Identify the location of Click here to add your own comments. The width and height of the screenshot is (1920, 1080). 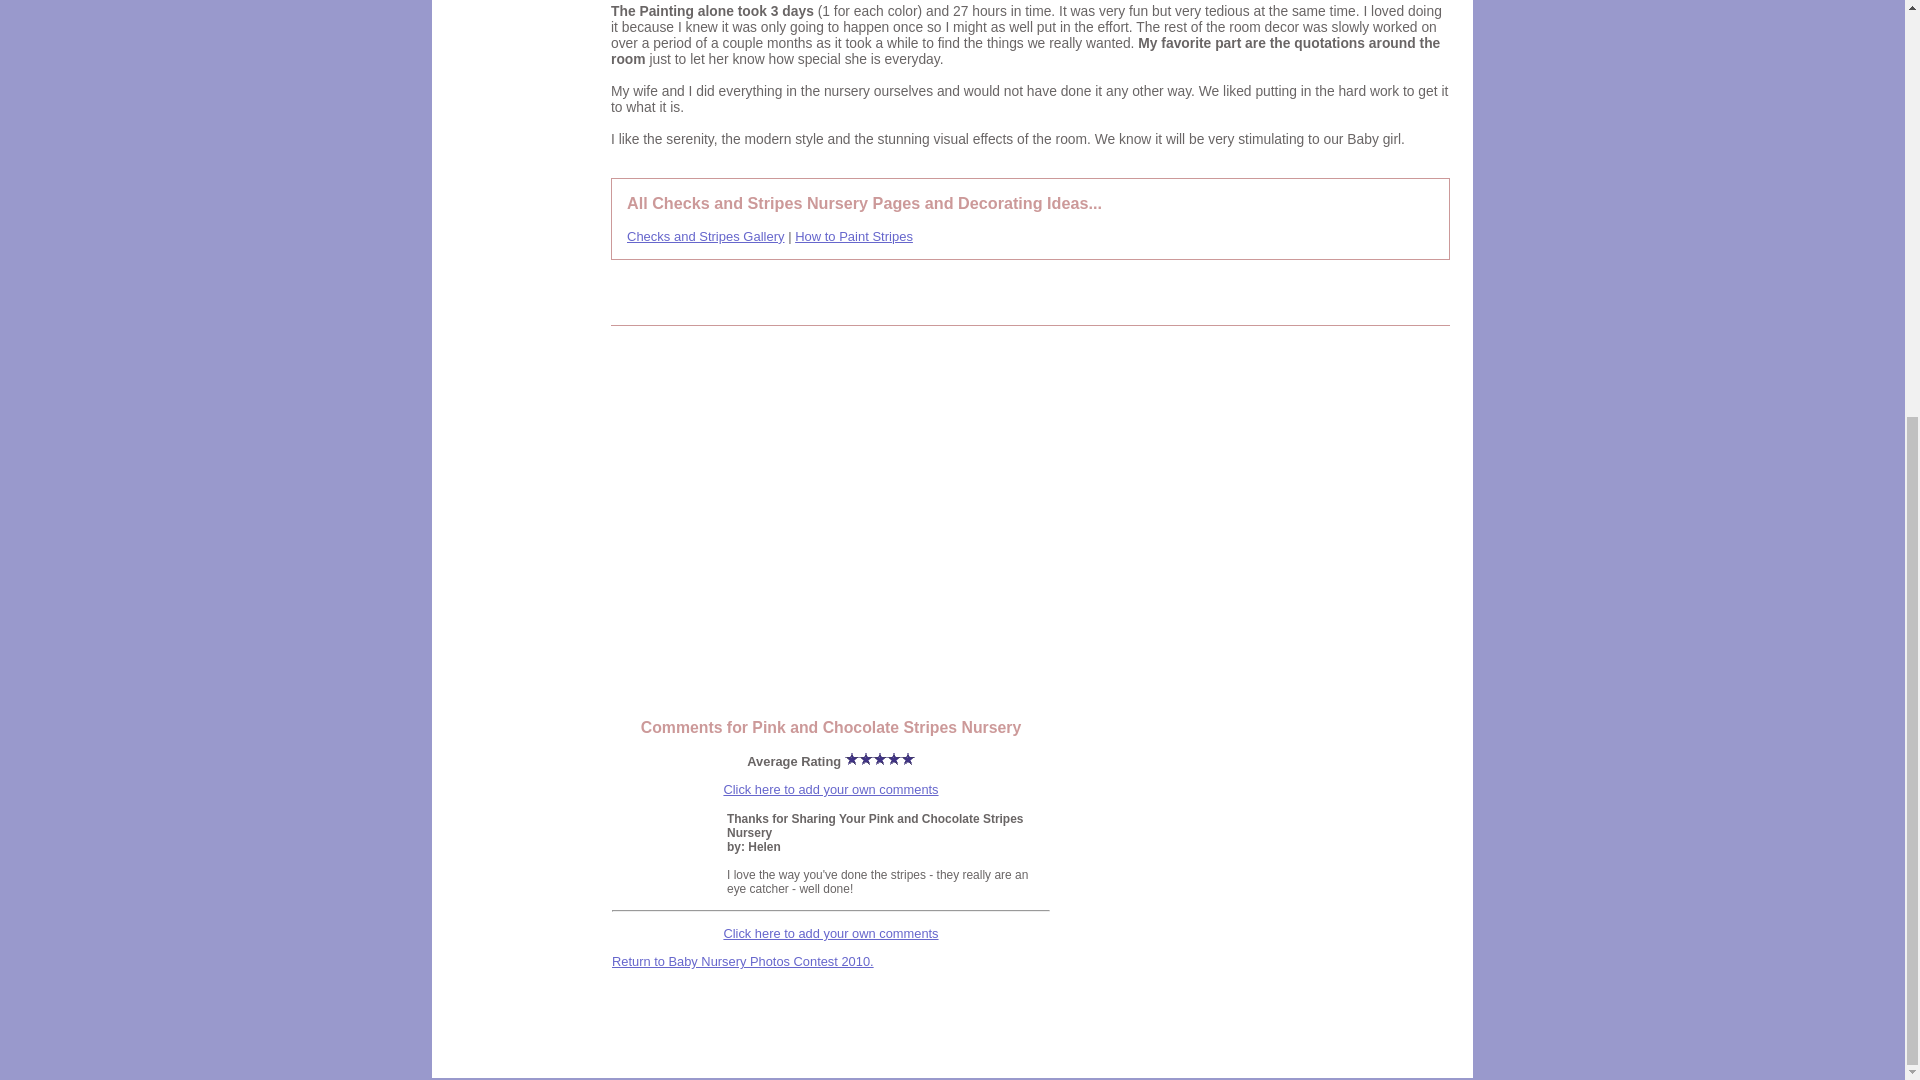
(830, 932).